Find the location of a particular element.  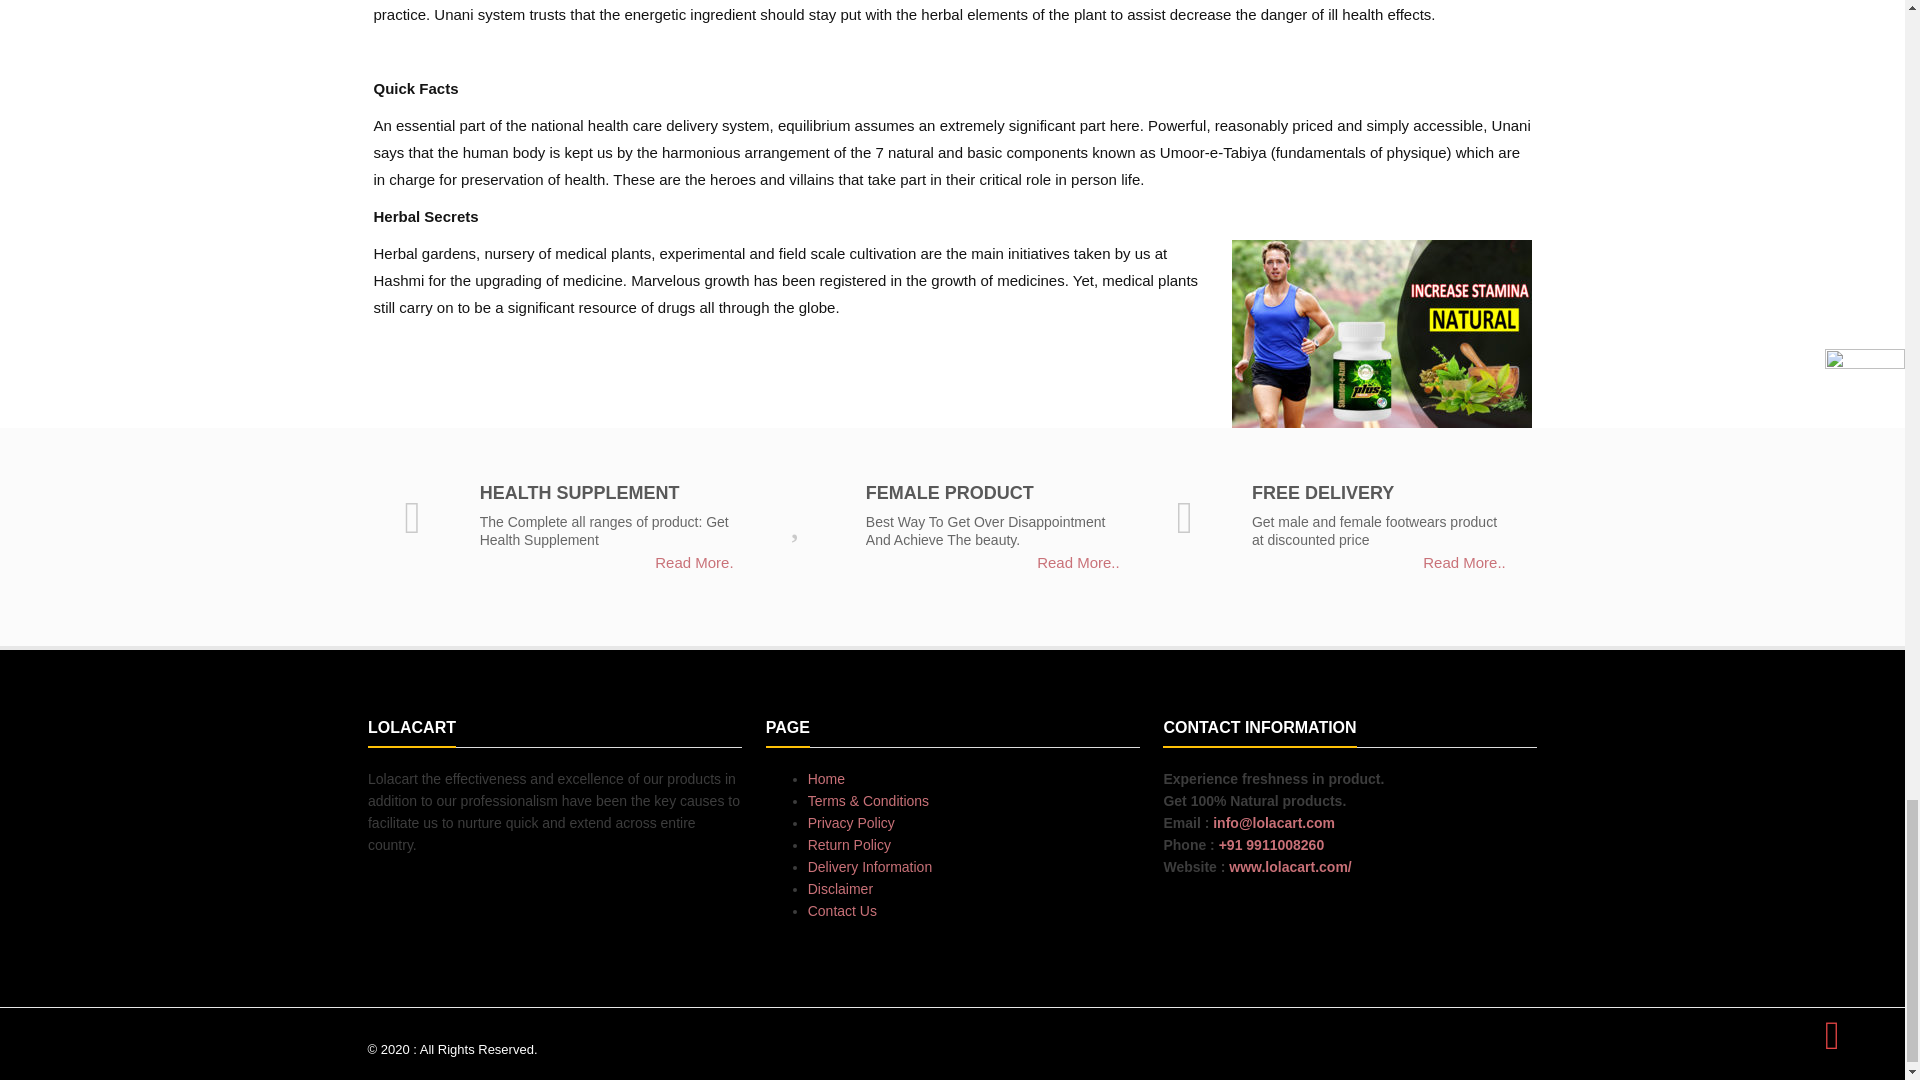

Read More. is located at coordinates (694, 562).